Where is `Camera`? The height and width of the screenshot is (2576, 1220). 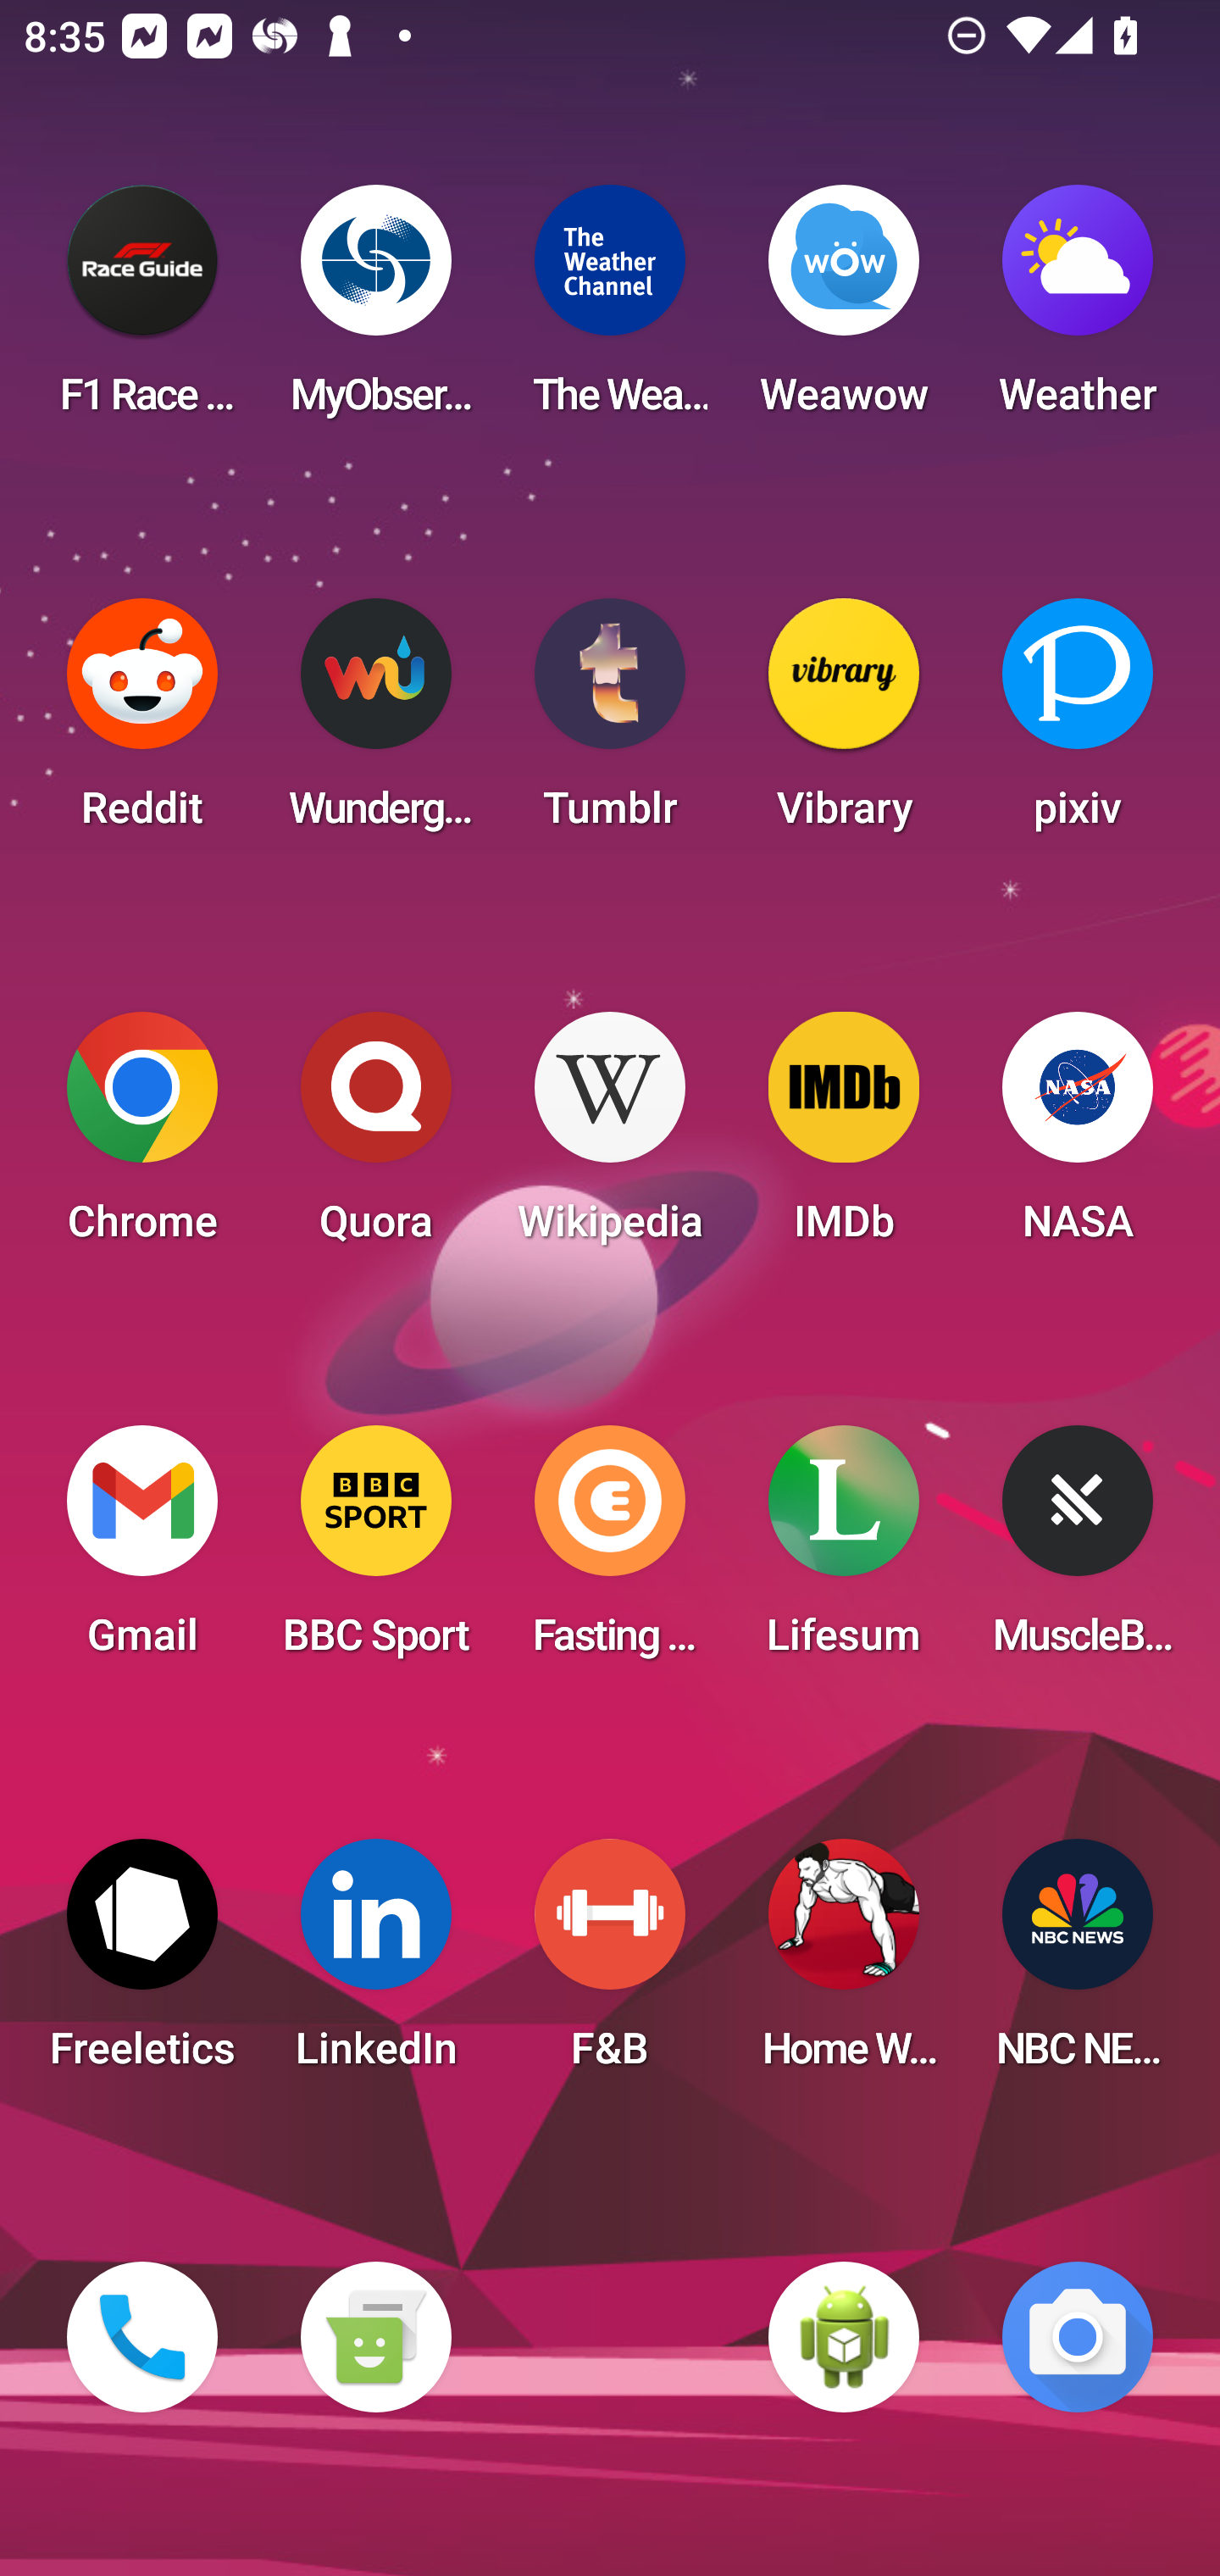
Camera is located at coordinates (1078, 2337).